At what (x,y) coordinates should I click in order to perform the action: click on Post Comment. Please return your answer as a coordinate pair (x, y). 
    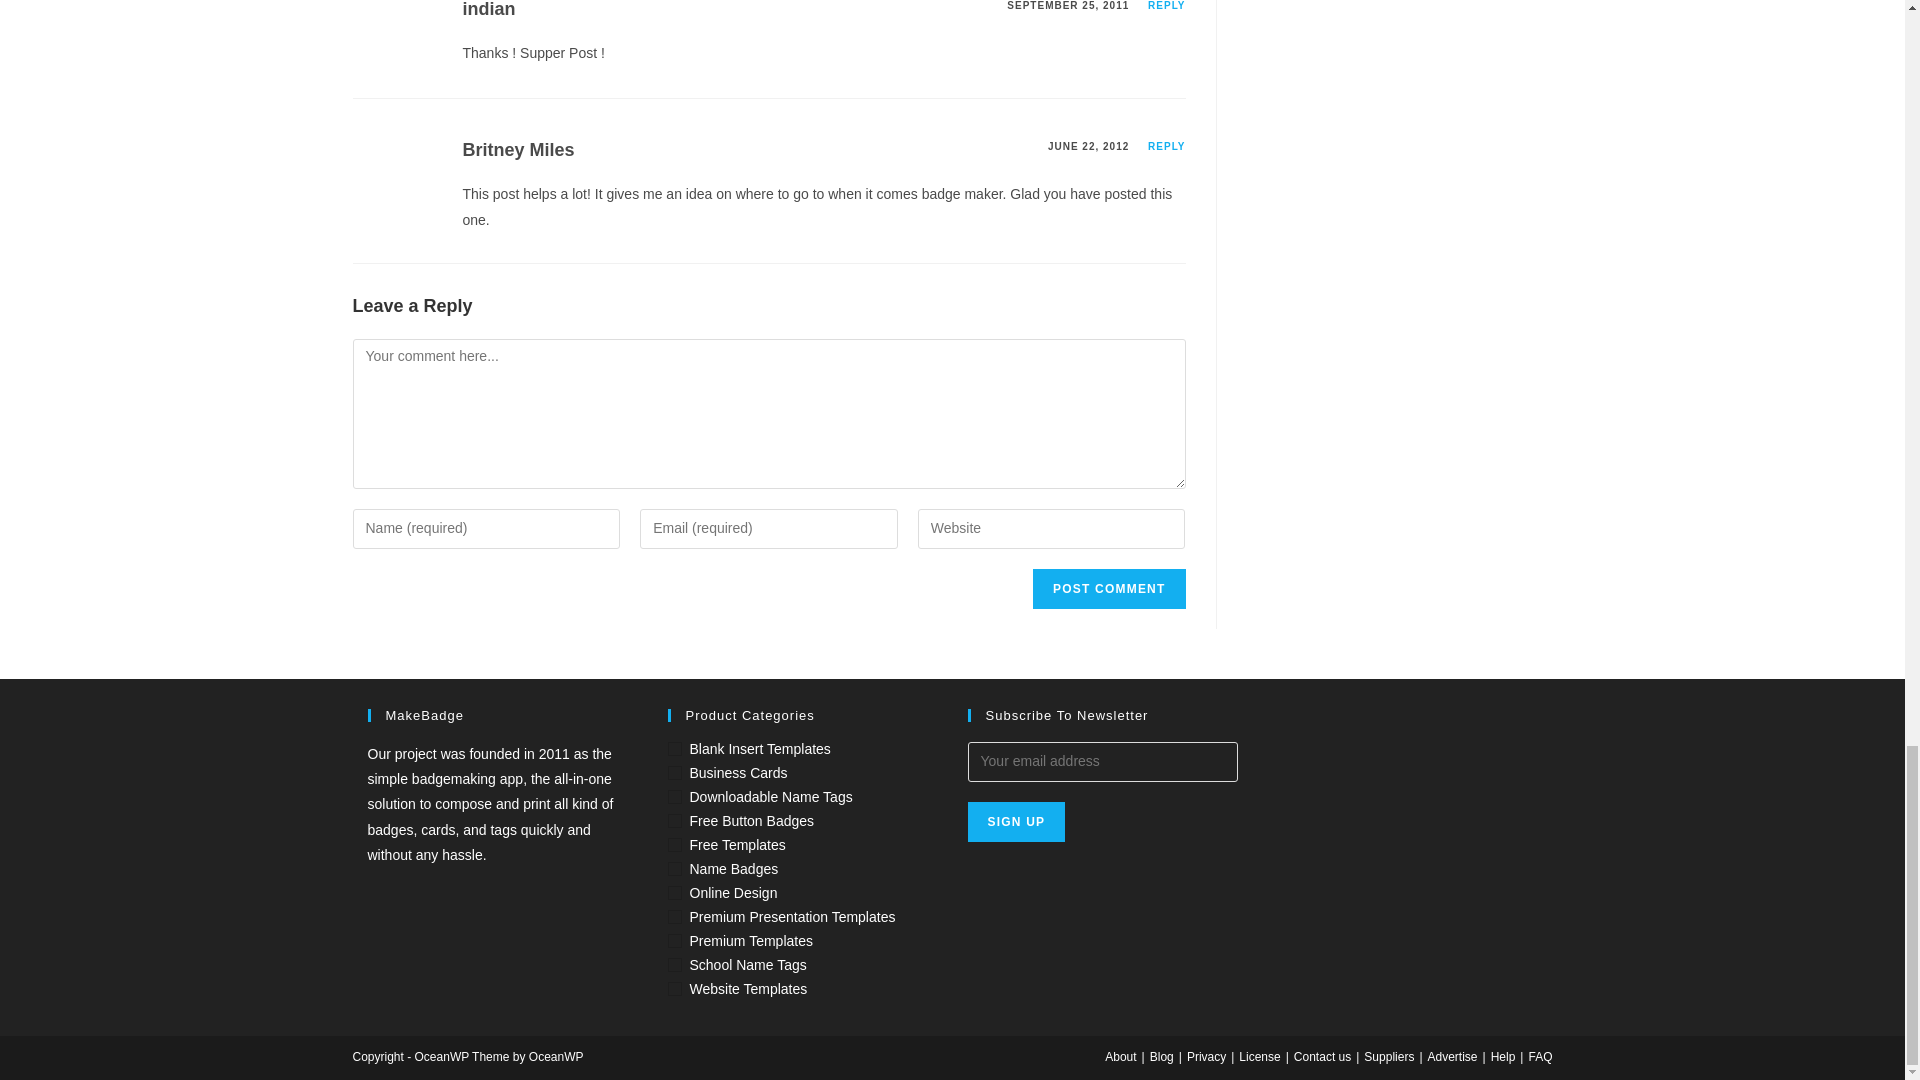
    Looking at the image, I should click on (1108, 589).